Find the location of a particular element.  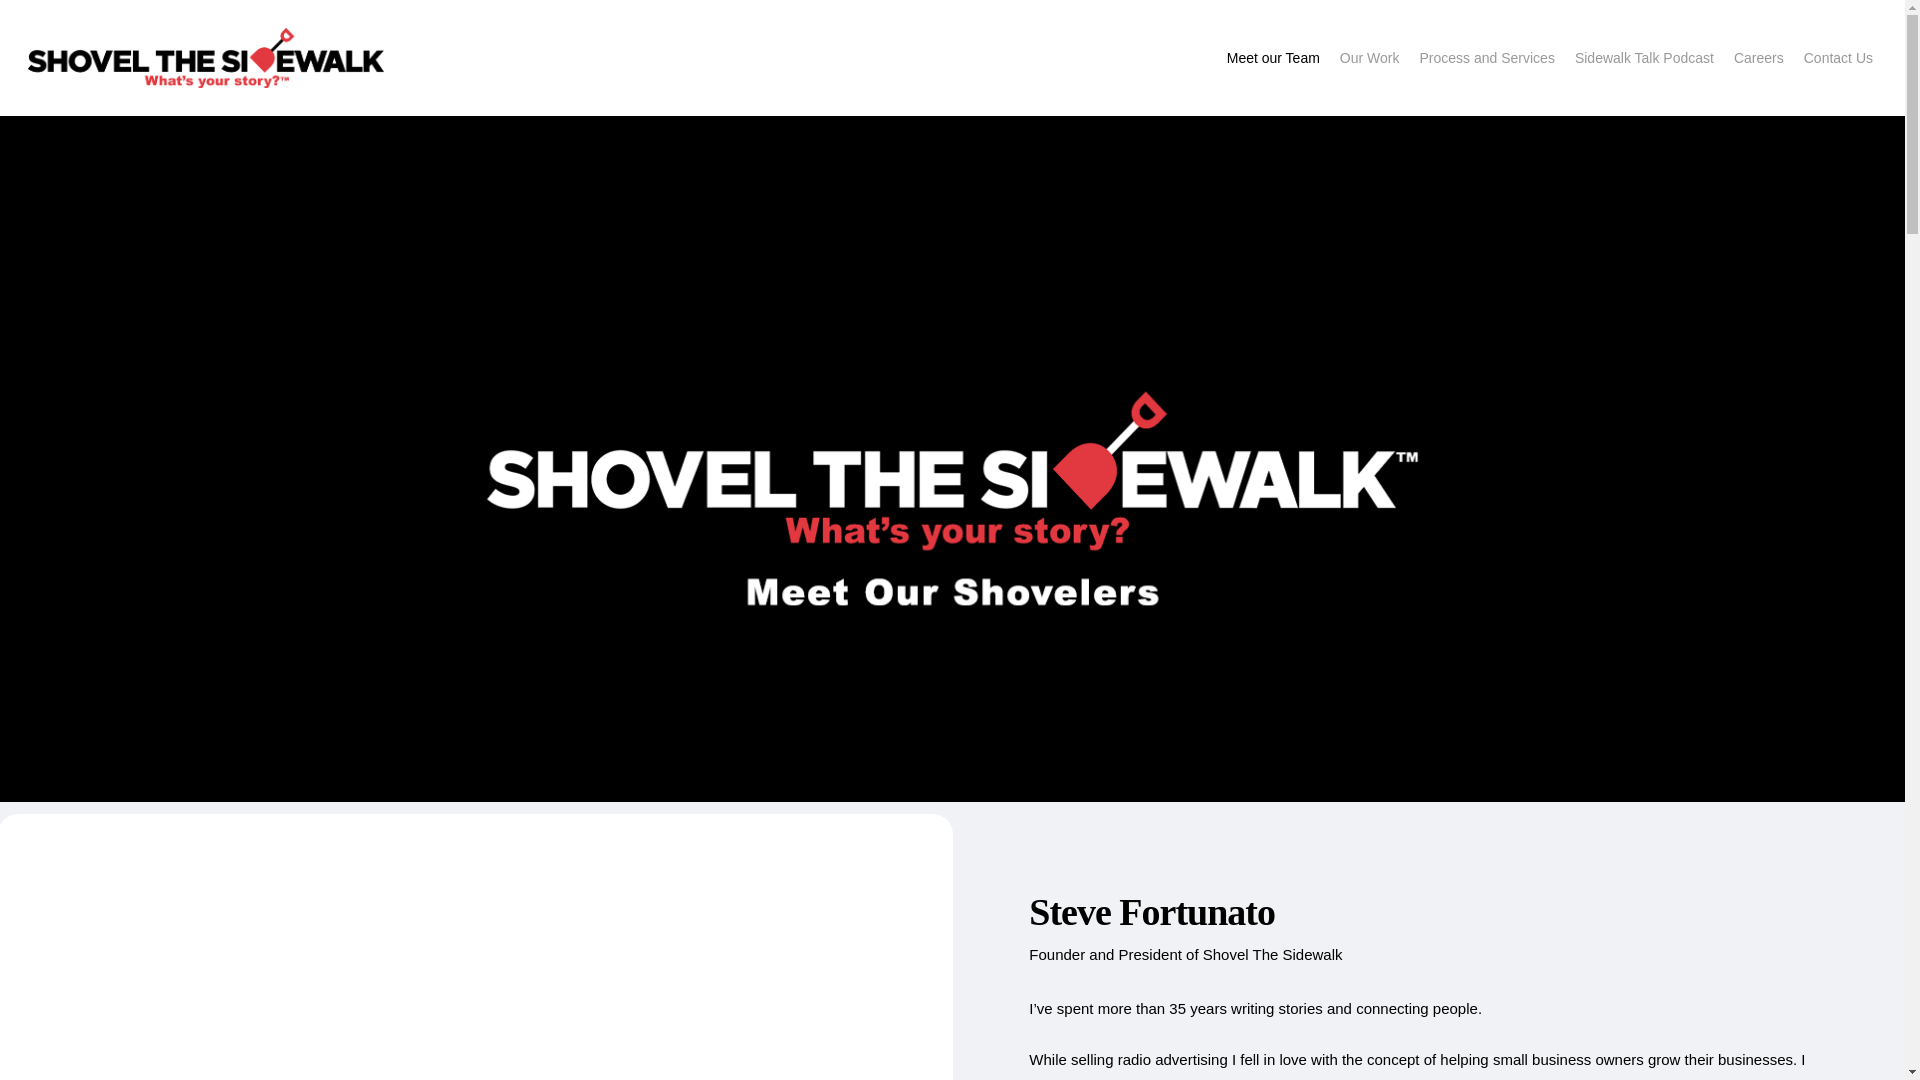

Contact Us is located at coordinates (1838, 58).